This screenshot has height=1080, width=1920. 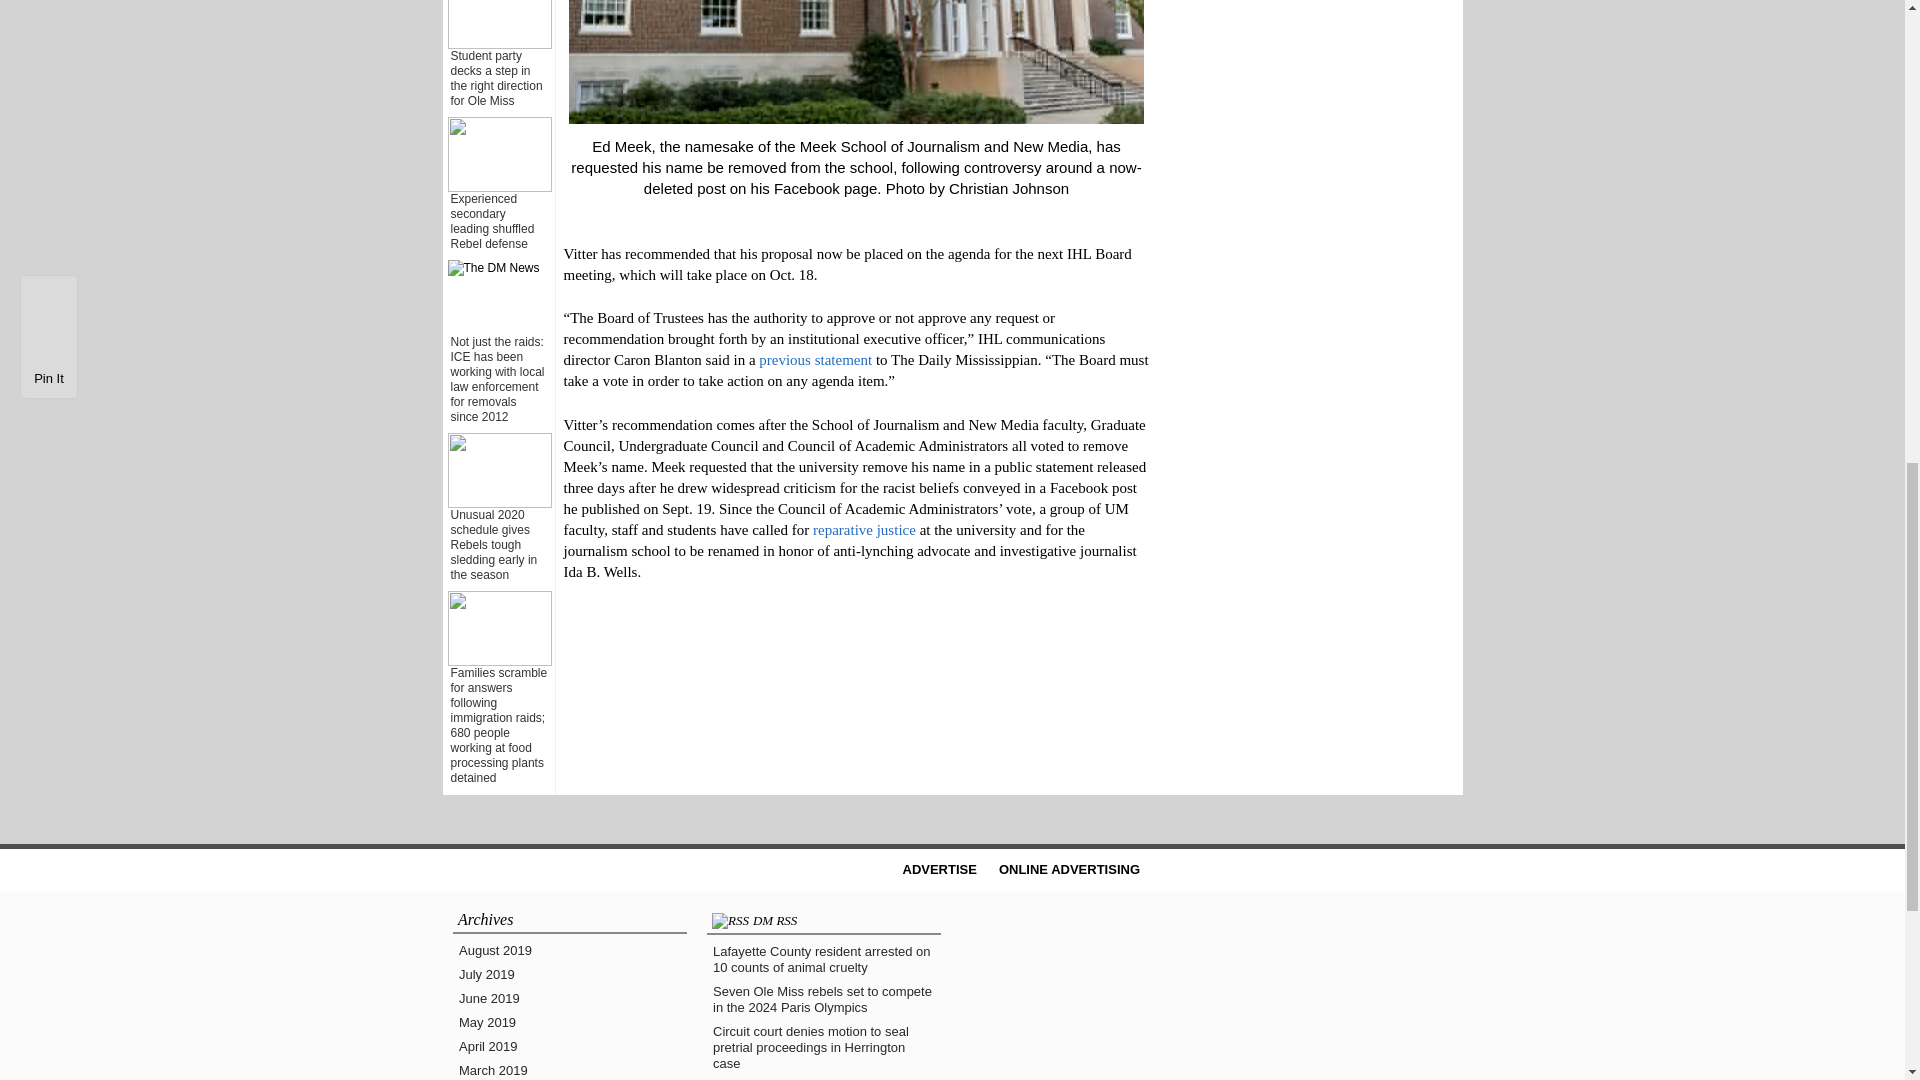 I want to click on Experienced secondary leading shuffled Rebel defense, so click(x=491, y=221).